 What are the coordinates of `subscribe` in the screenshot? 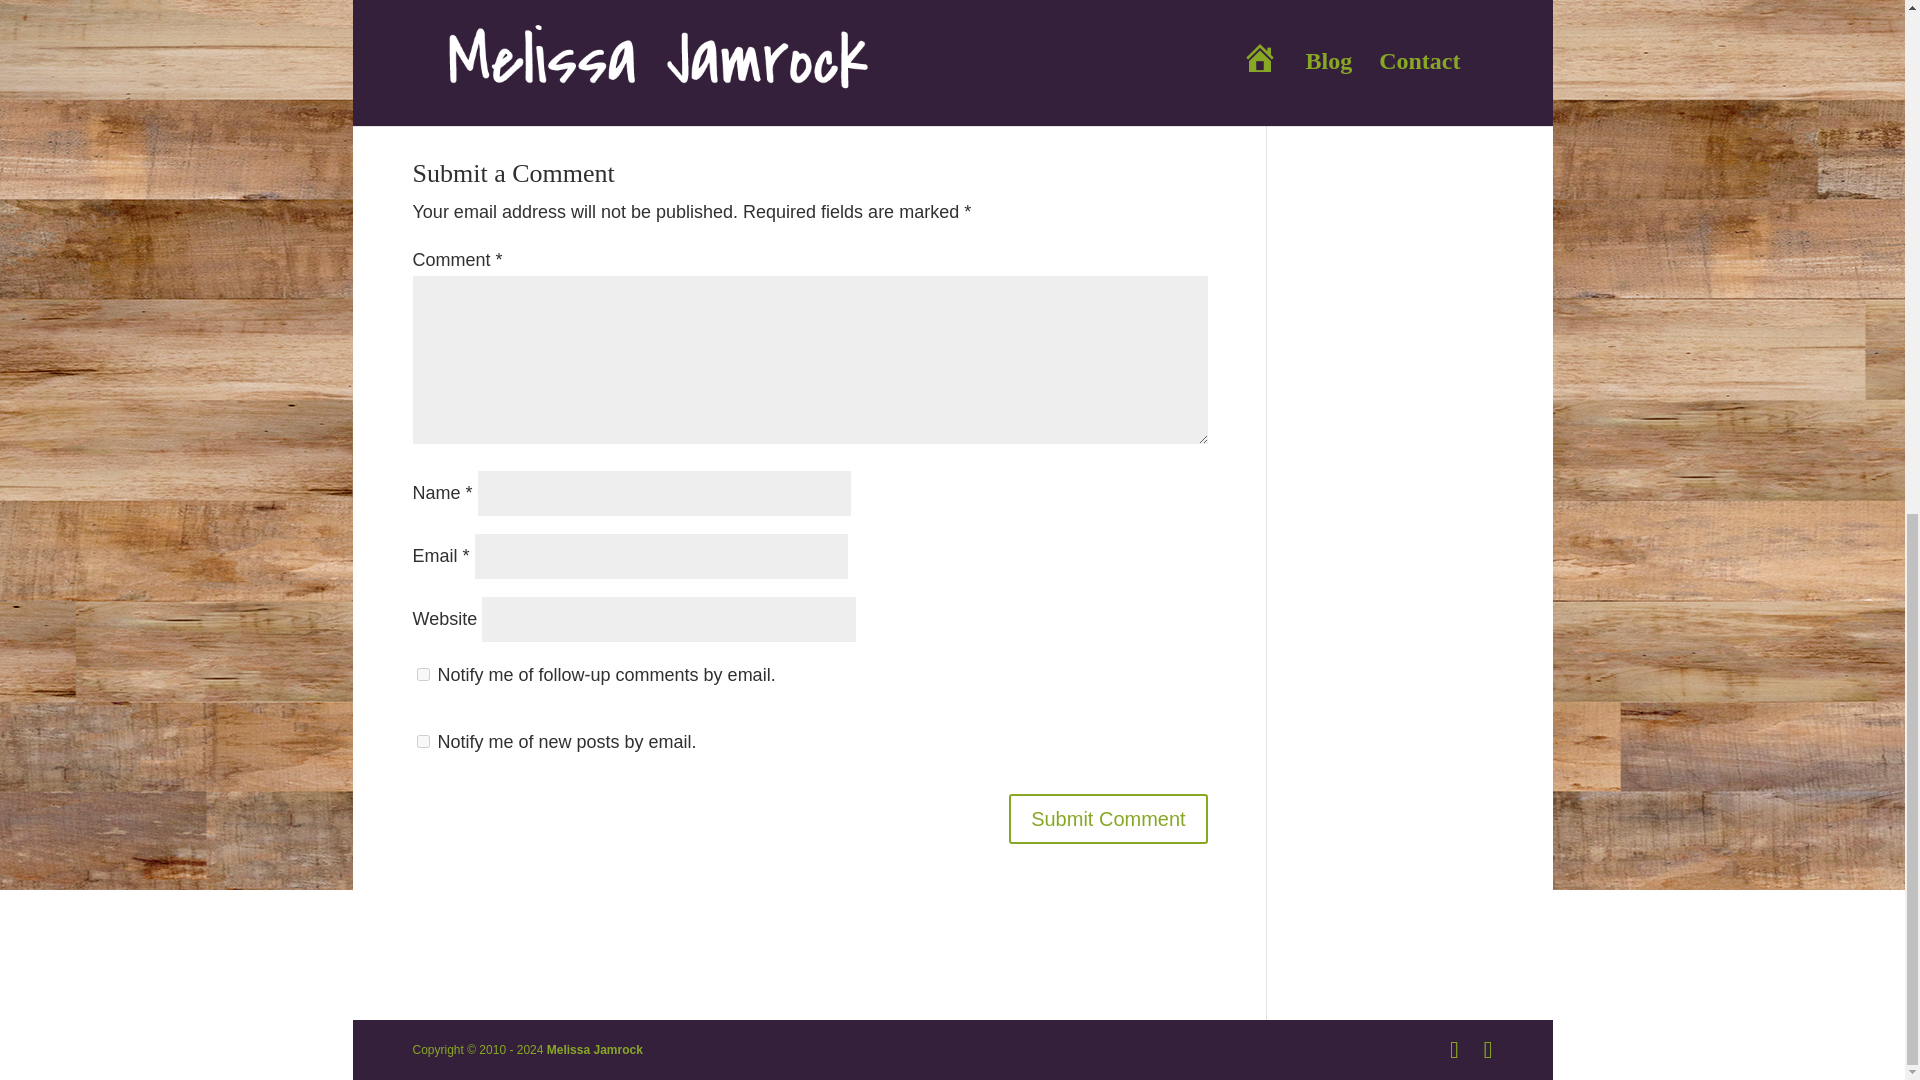 It's located at (422, 742).